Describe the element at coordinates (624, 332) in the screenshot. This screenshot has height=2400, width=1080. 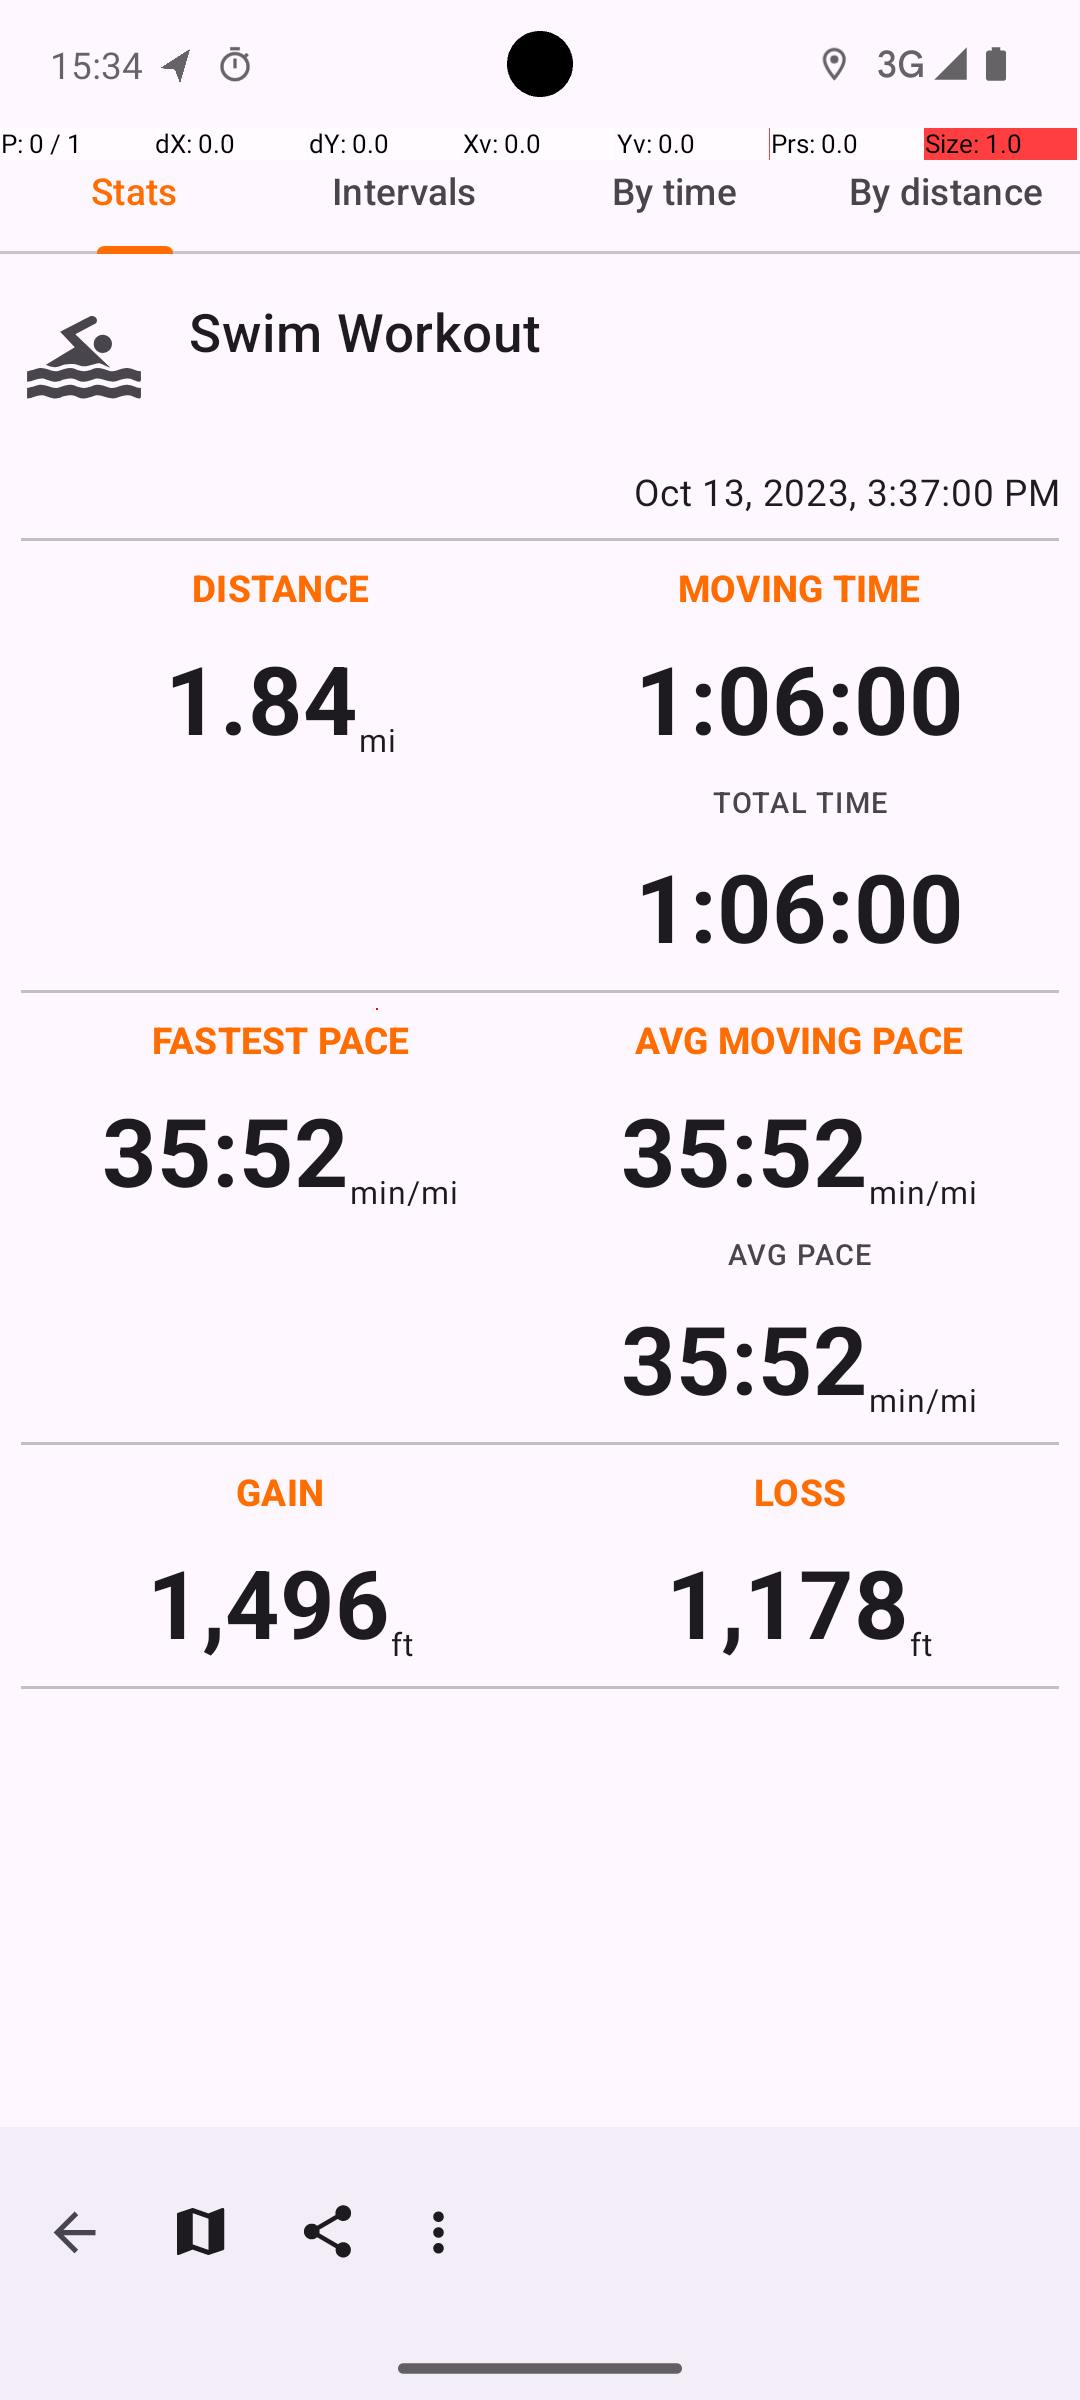
I see `Swim Workout` at that location.